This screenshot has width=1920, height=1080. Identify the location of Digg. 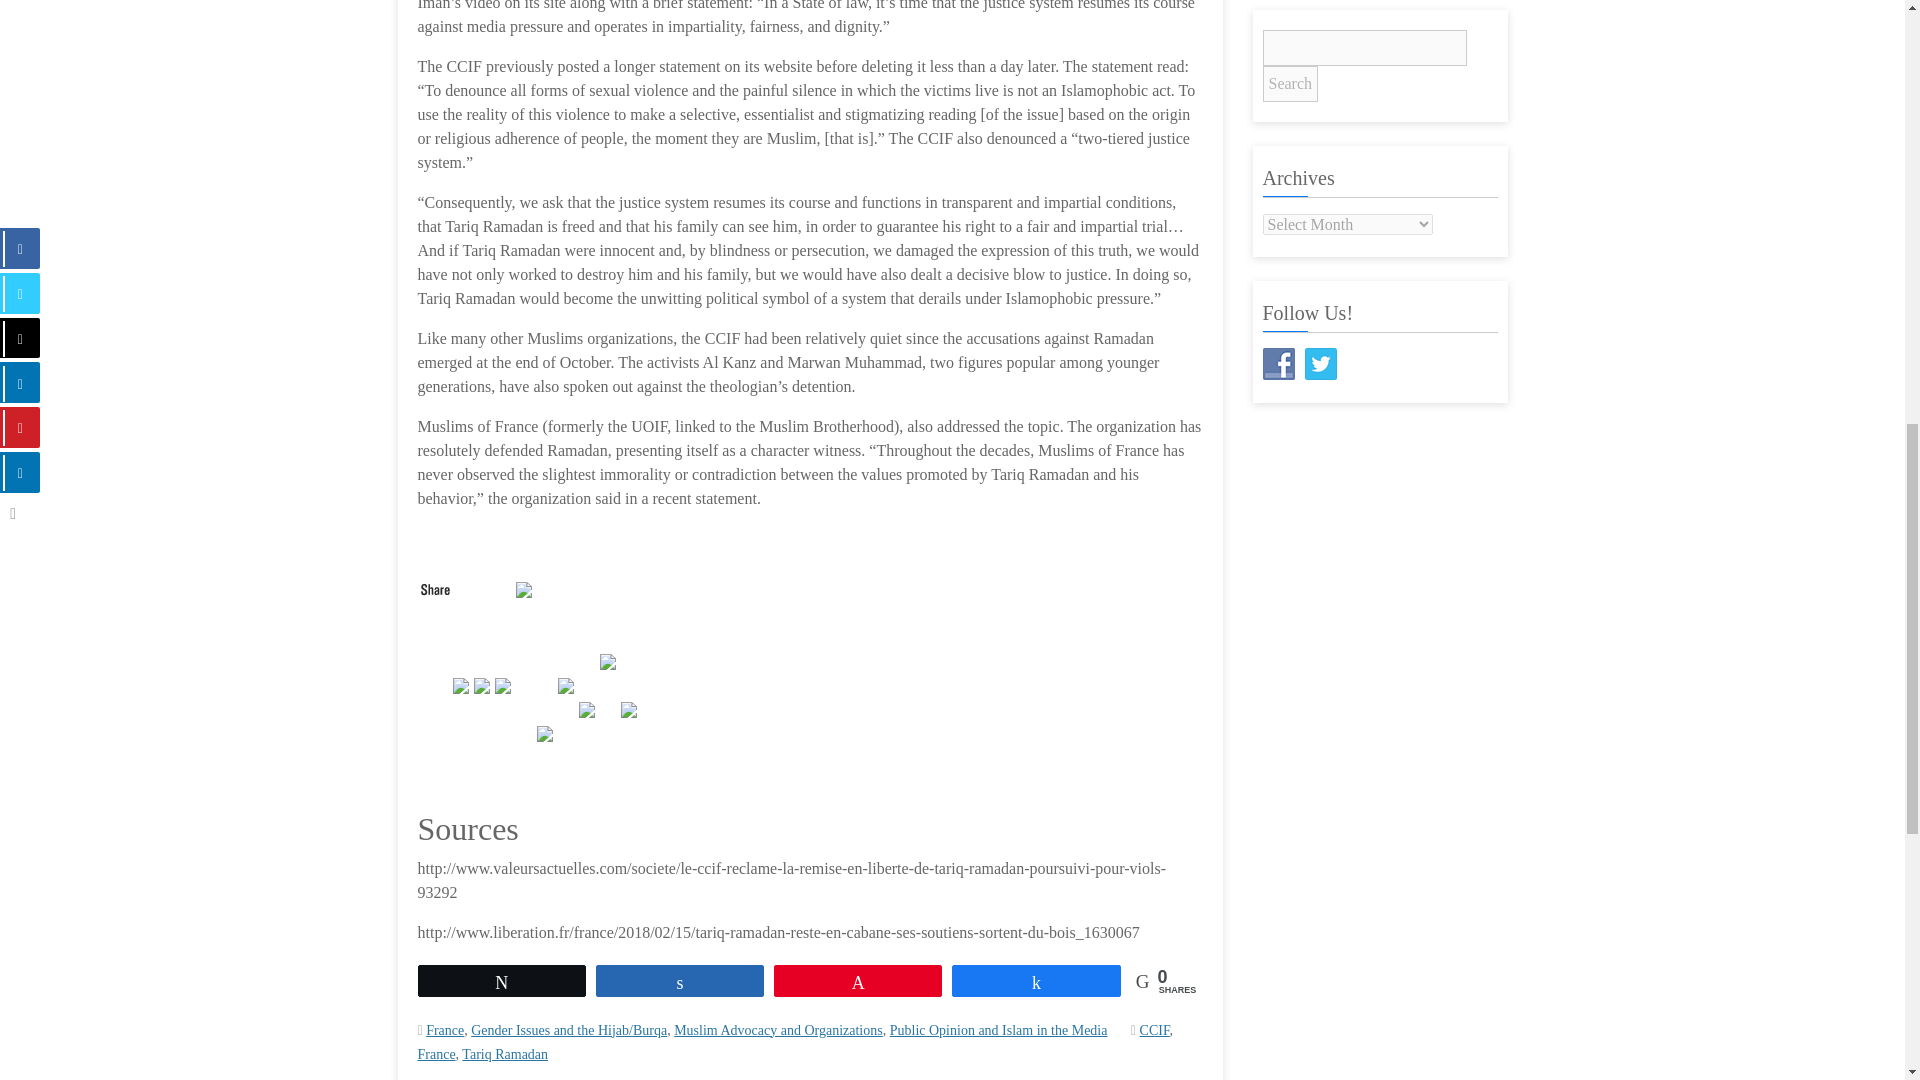
(546, 731).